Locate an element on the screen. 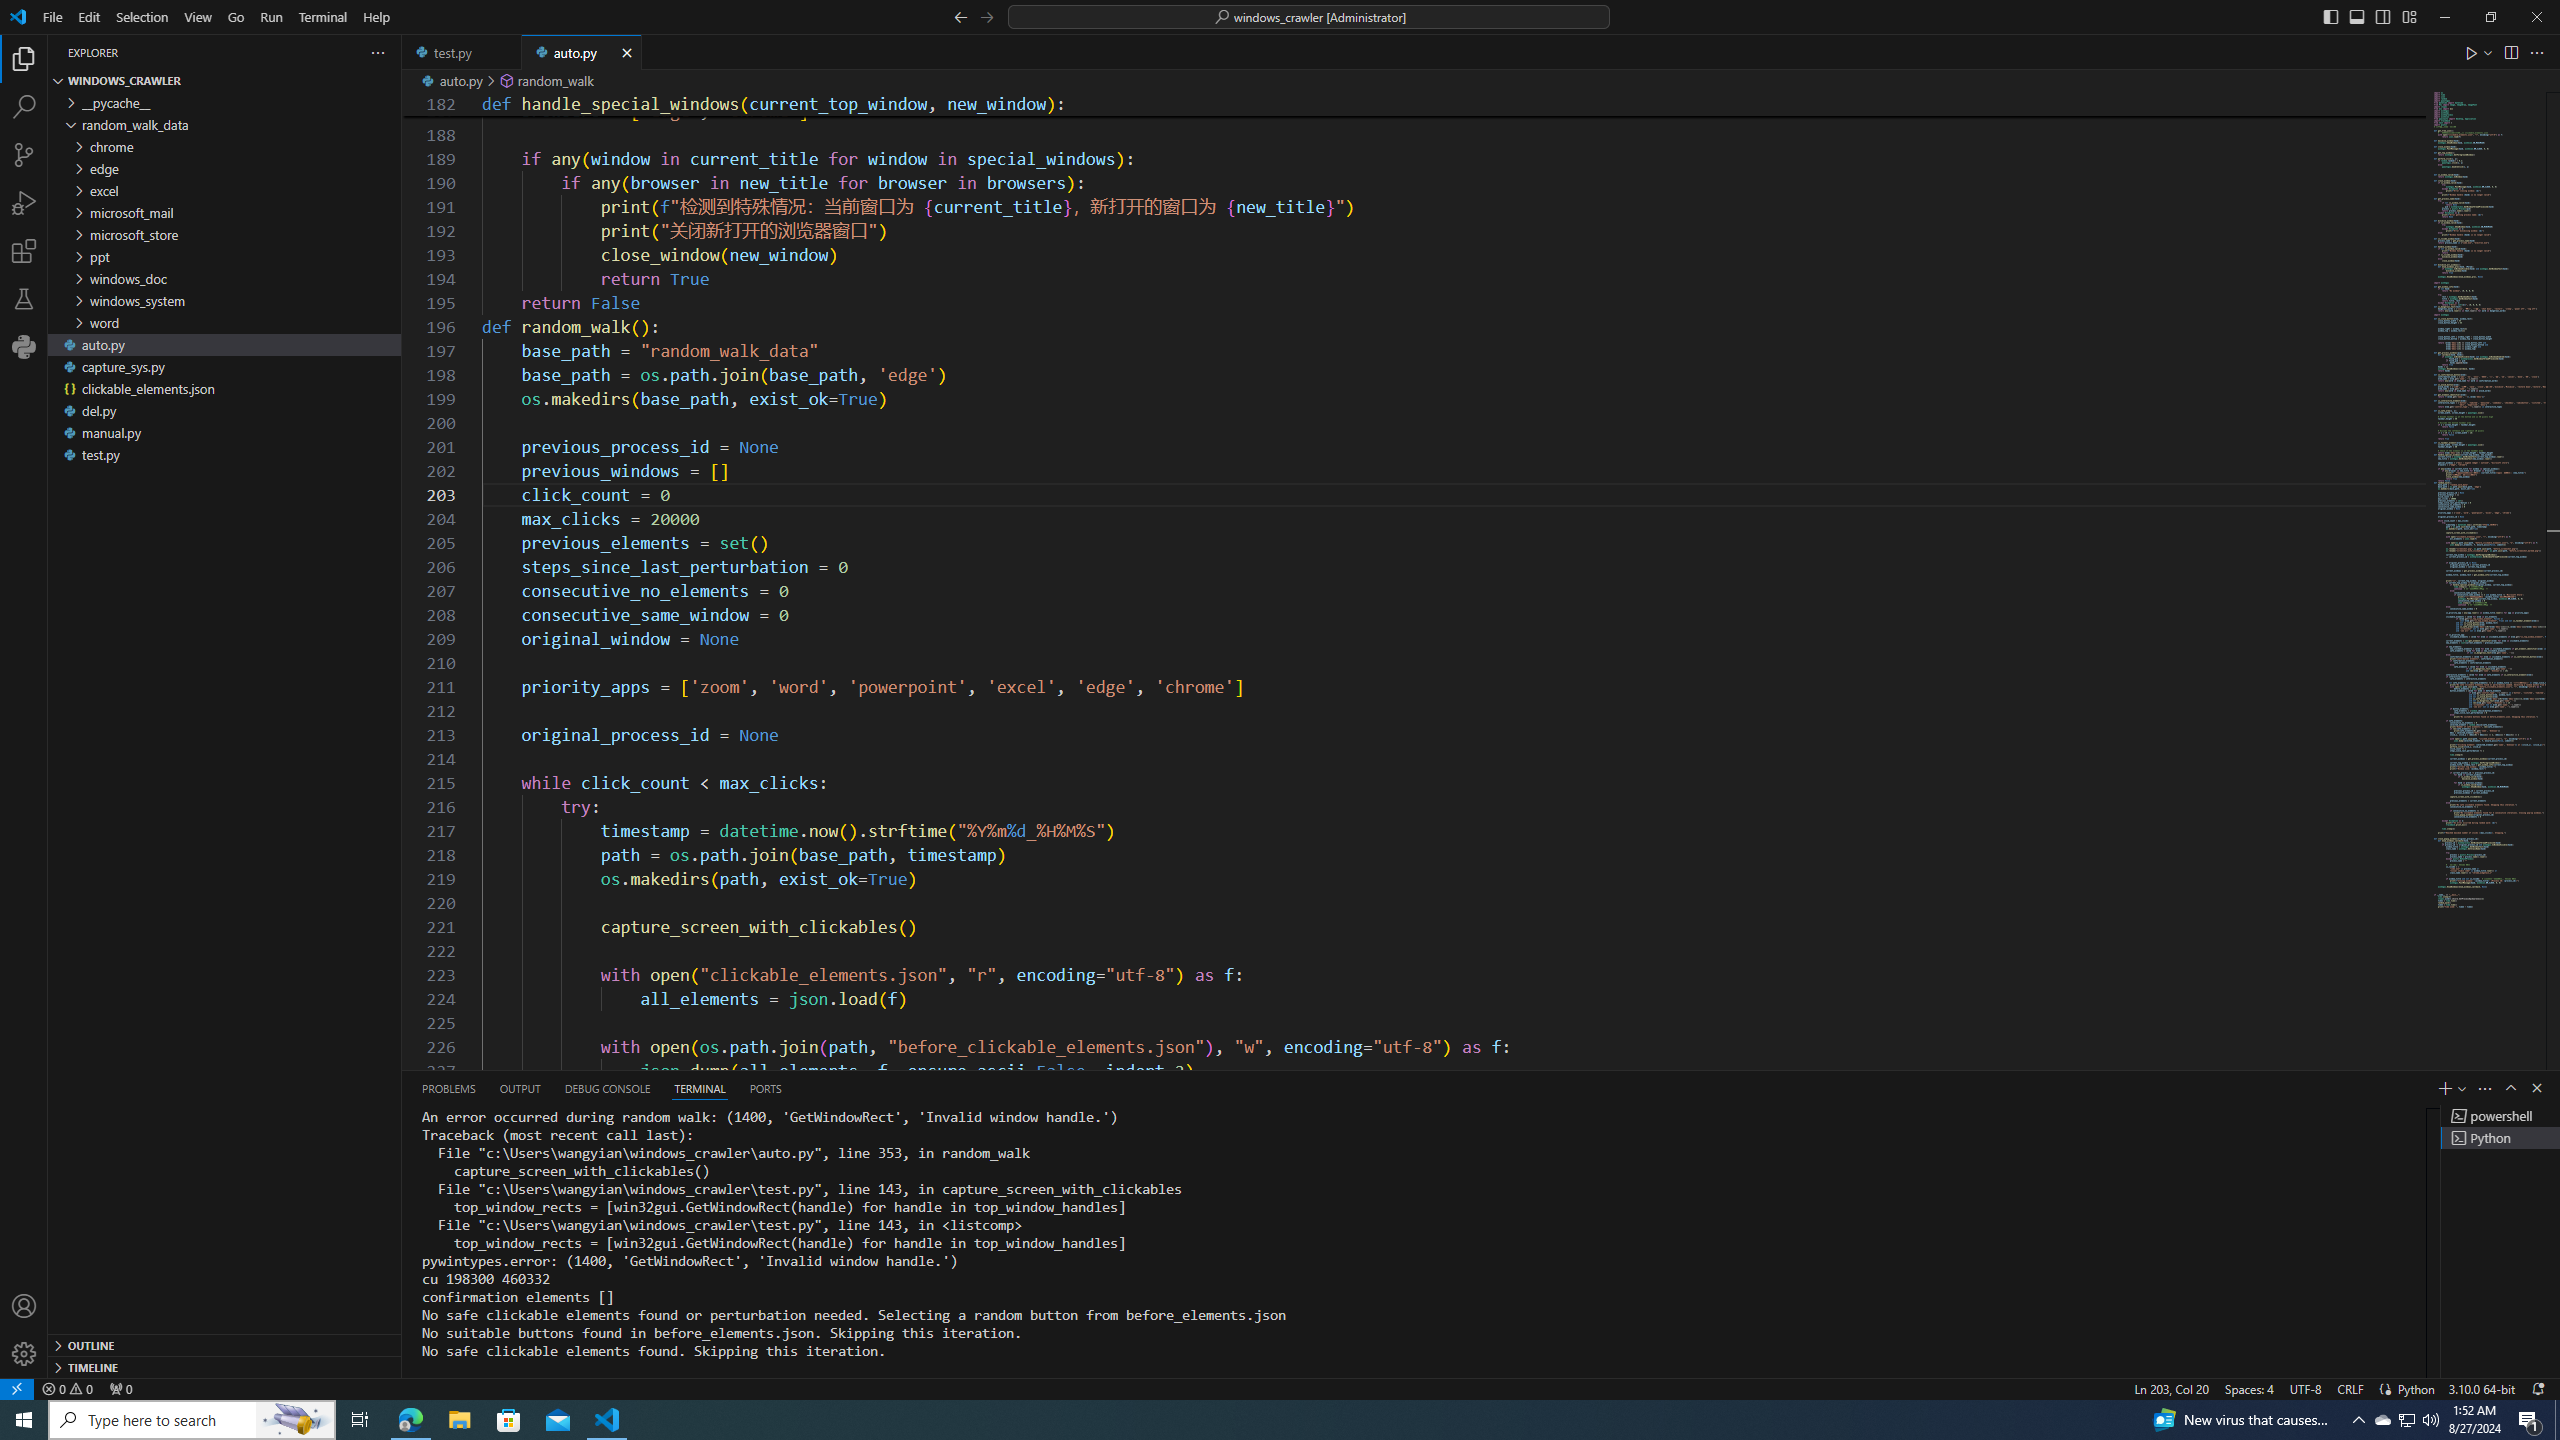 The height and width of the screenshot is (1440, 2560). Timeline Section is located at coordinates (224, 1367).